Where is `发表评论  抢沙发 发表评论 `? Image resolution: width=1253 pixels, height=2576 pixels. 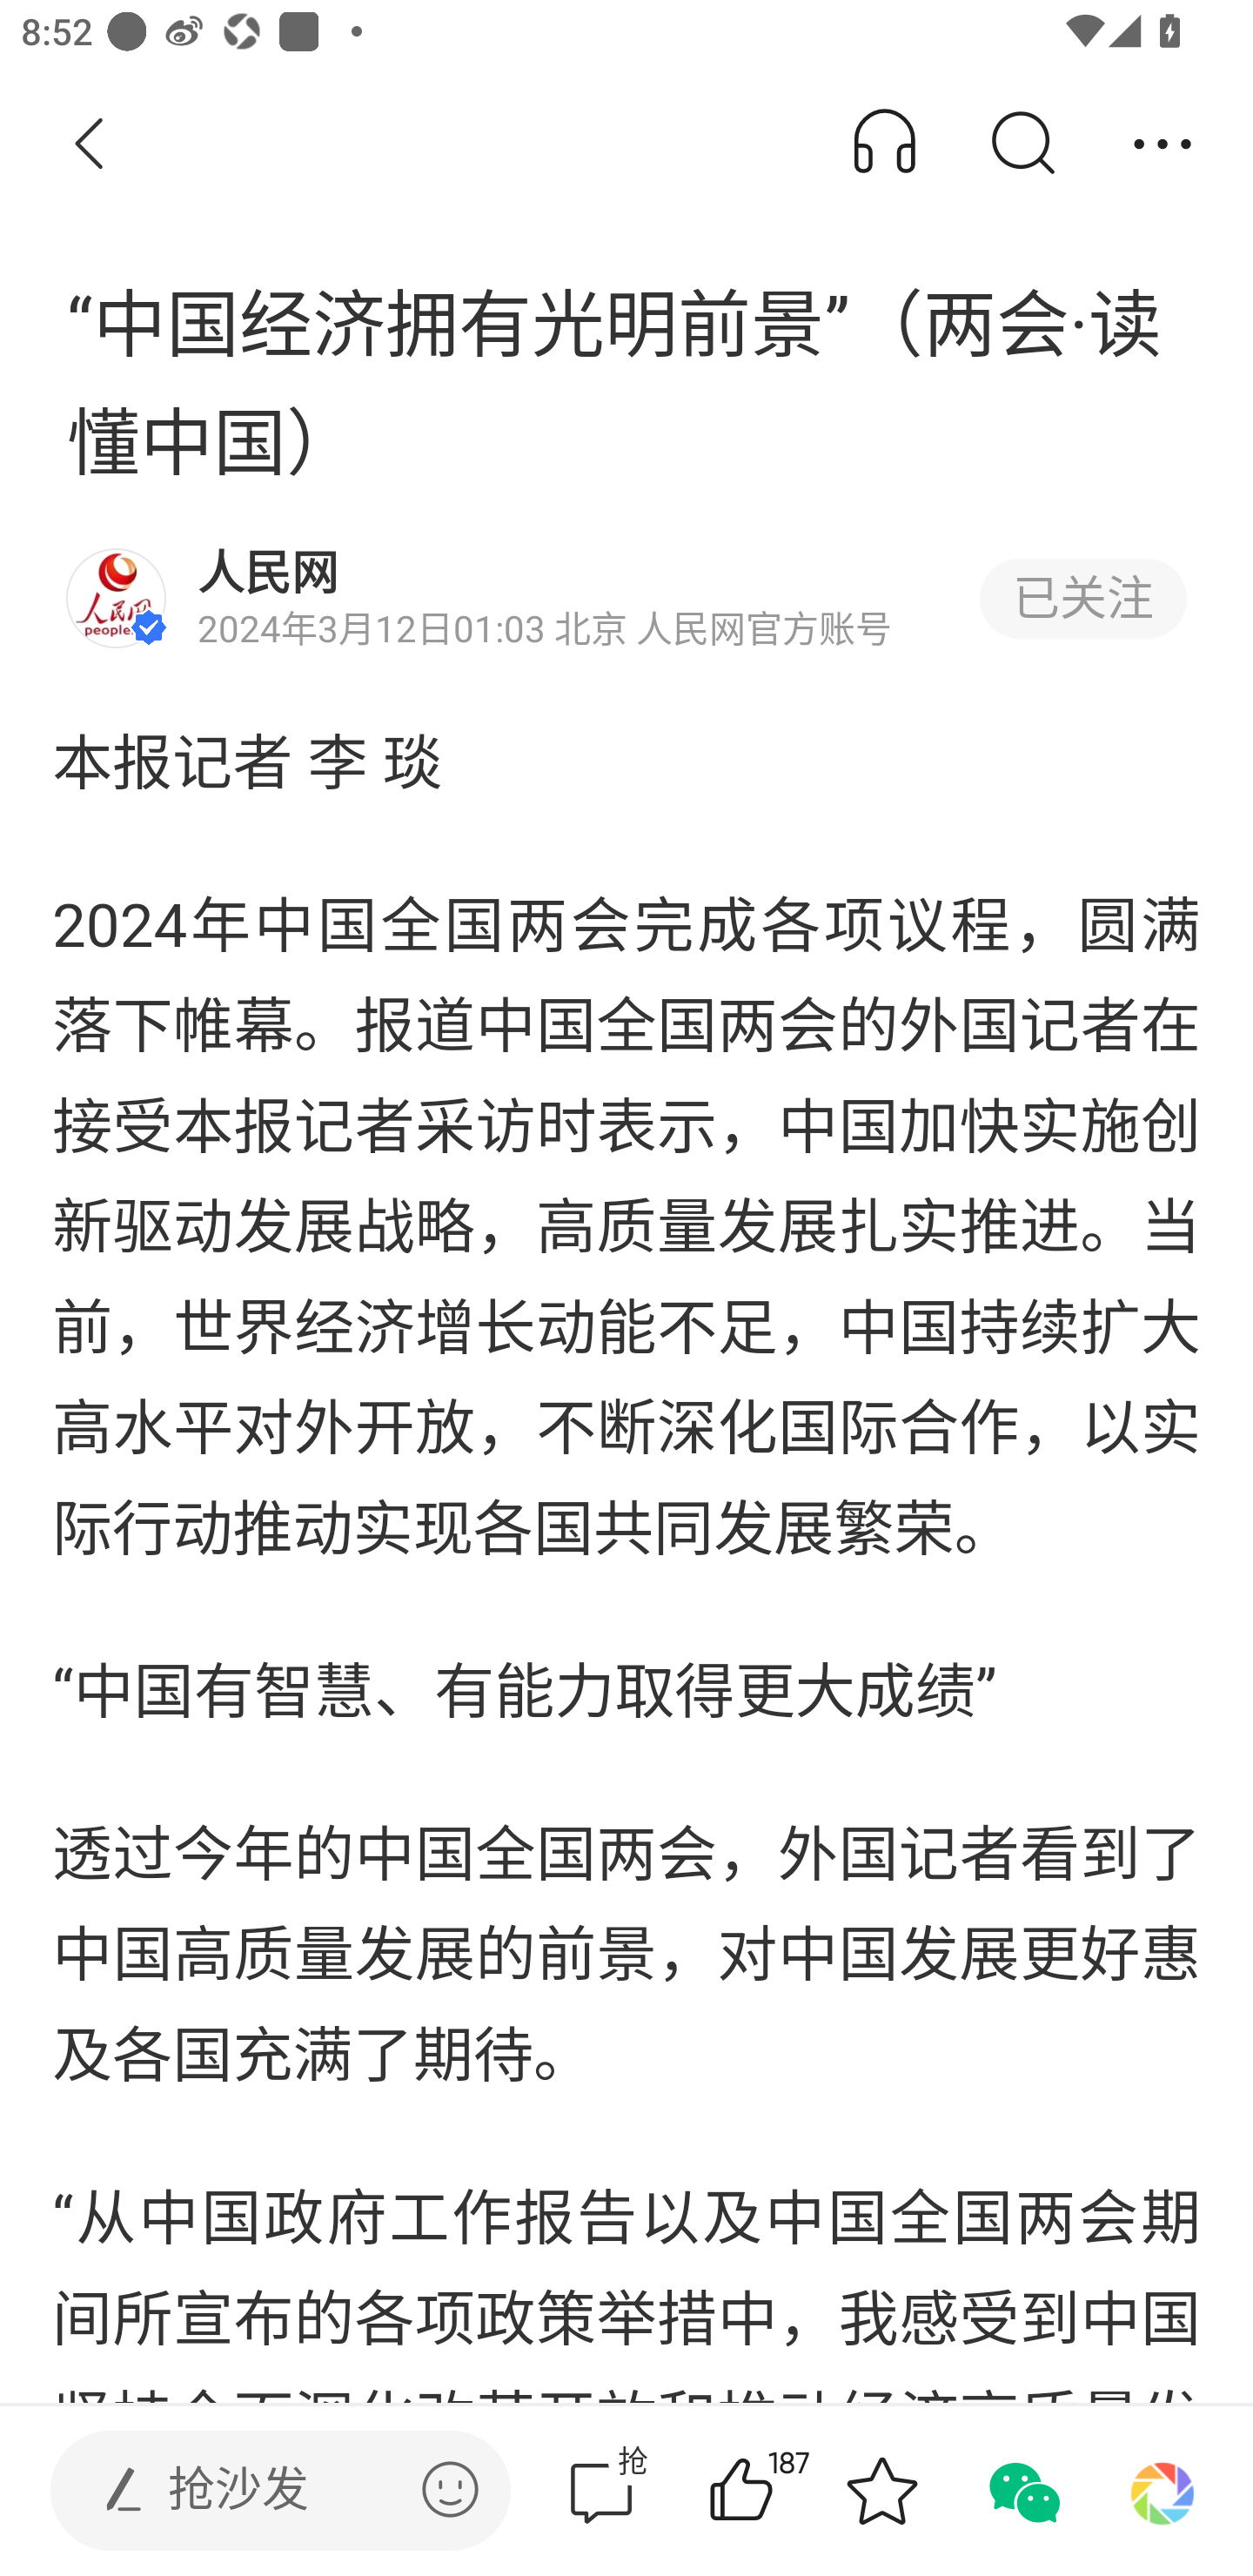
发表评论  抢沙发 发表评论  is located at coordinates (256, 2491).